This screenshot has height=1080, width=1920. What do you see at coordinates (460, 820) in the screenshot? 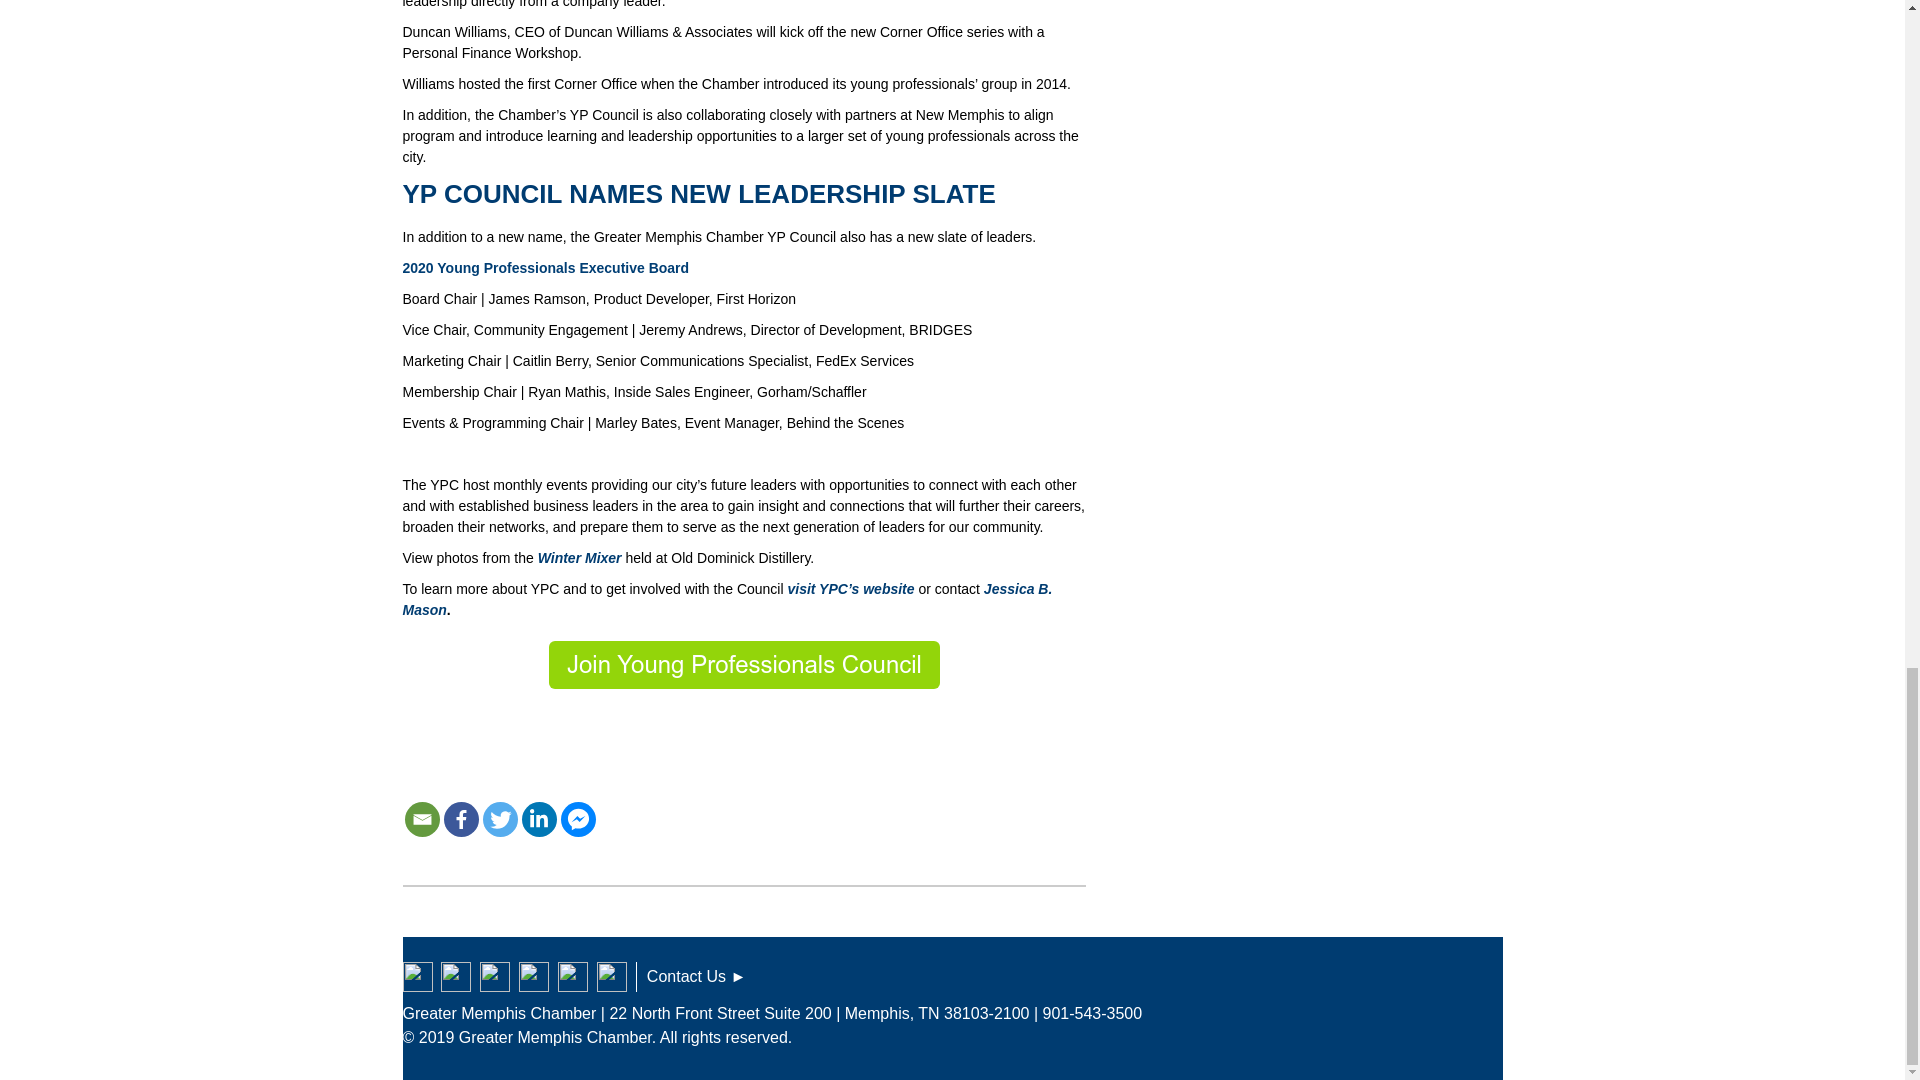
I see `Facebook` at bounding box center [460, 820].